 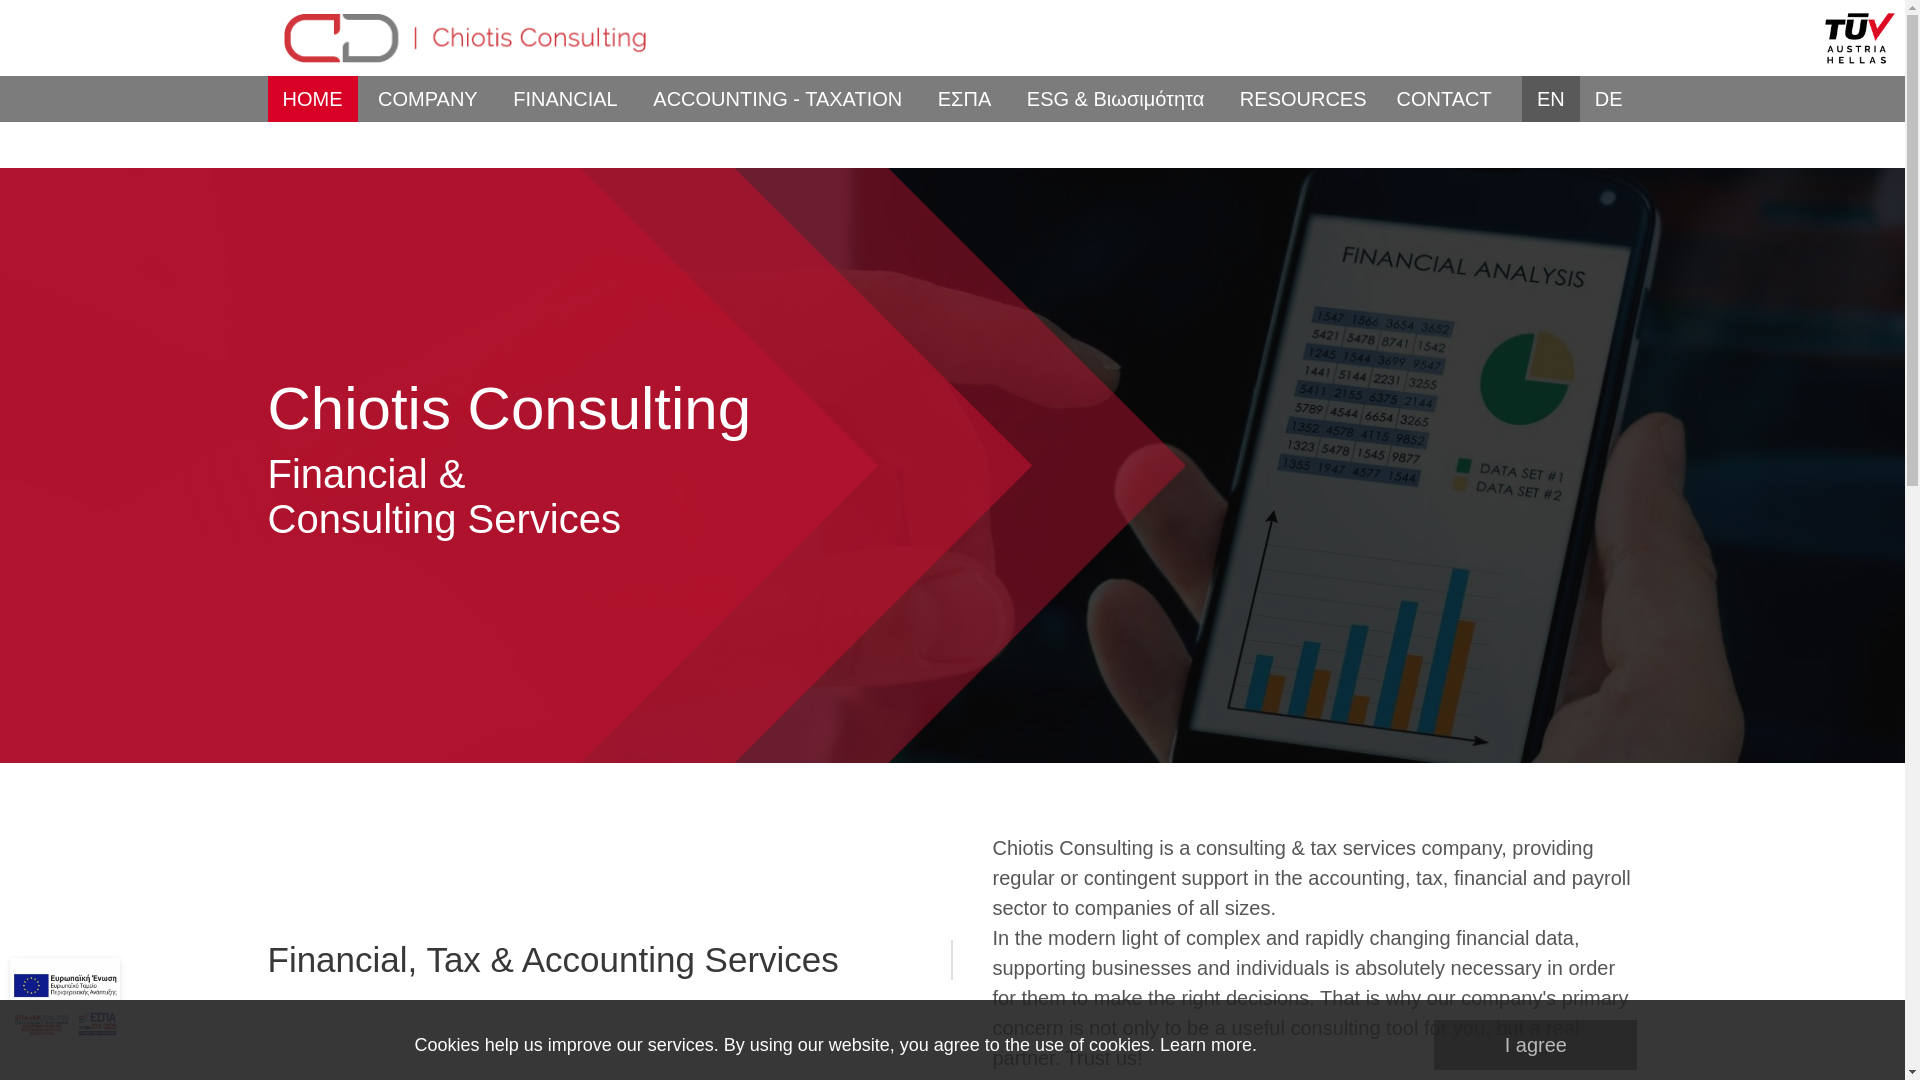 What do you see at coordinates (1444, 98) in the screenshot?
I see `CONTACT` at bounding box center [1444, 98].